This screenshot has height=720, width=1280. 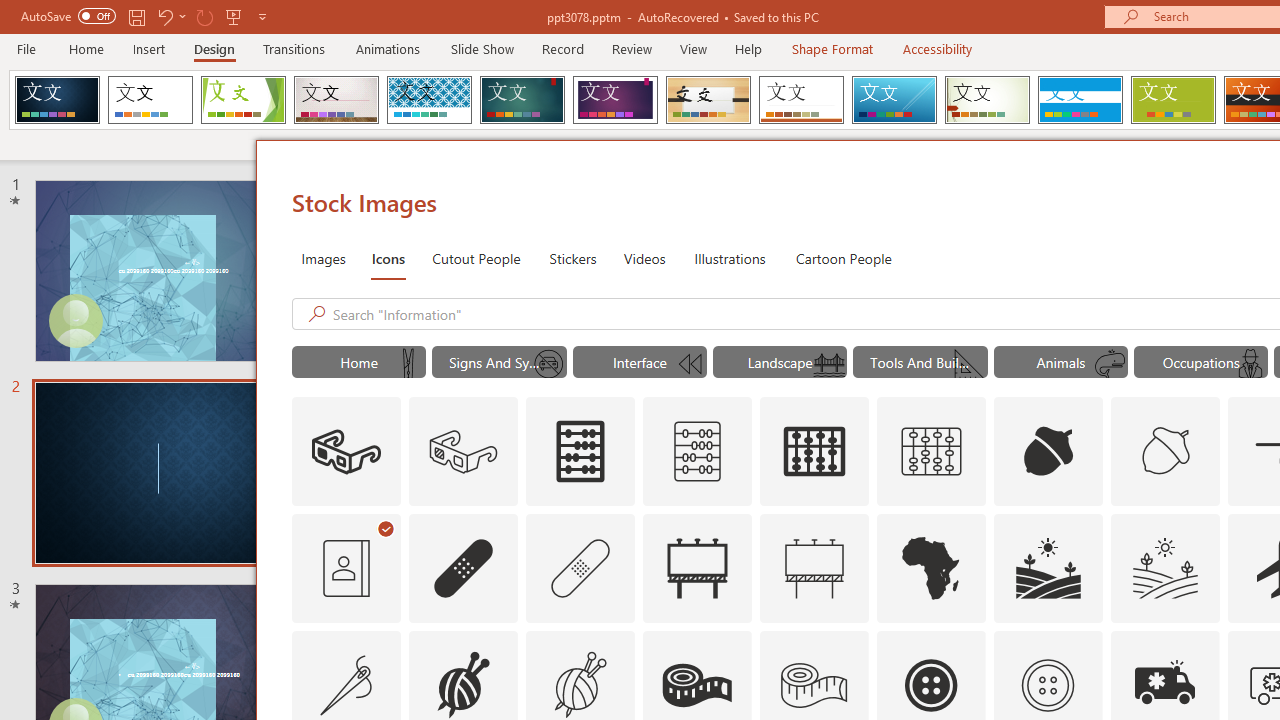 I want to click on AutomationID: Icons_3dGlasses_M, so click(x=464, y=452).